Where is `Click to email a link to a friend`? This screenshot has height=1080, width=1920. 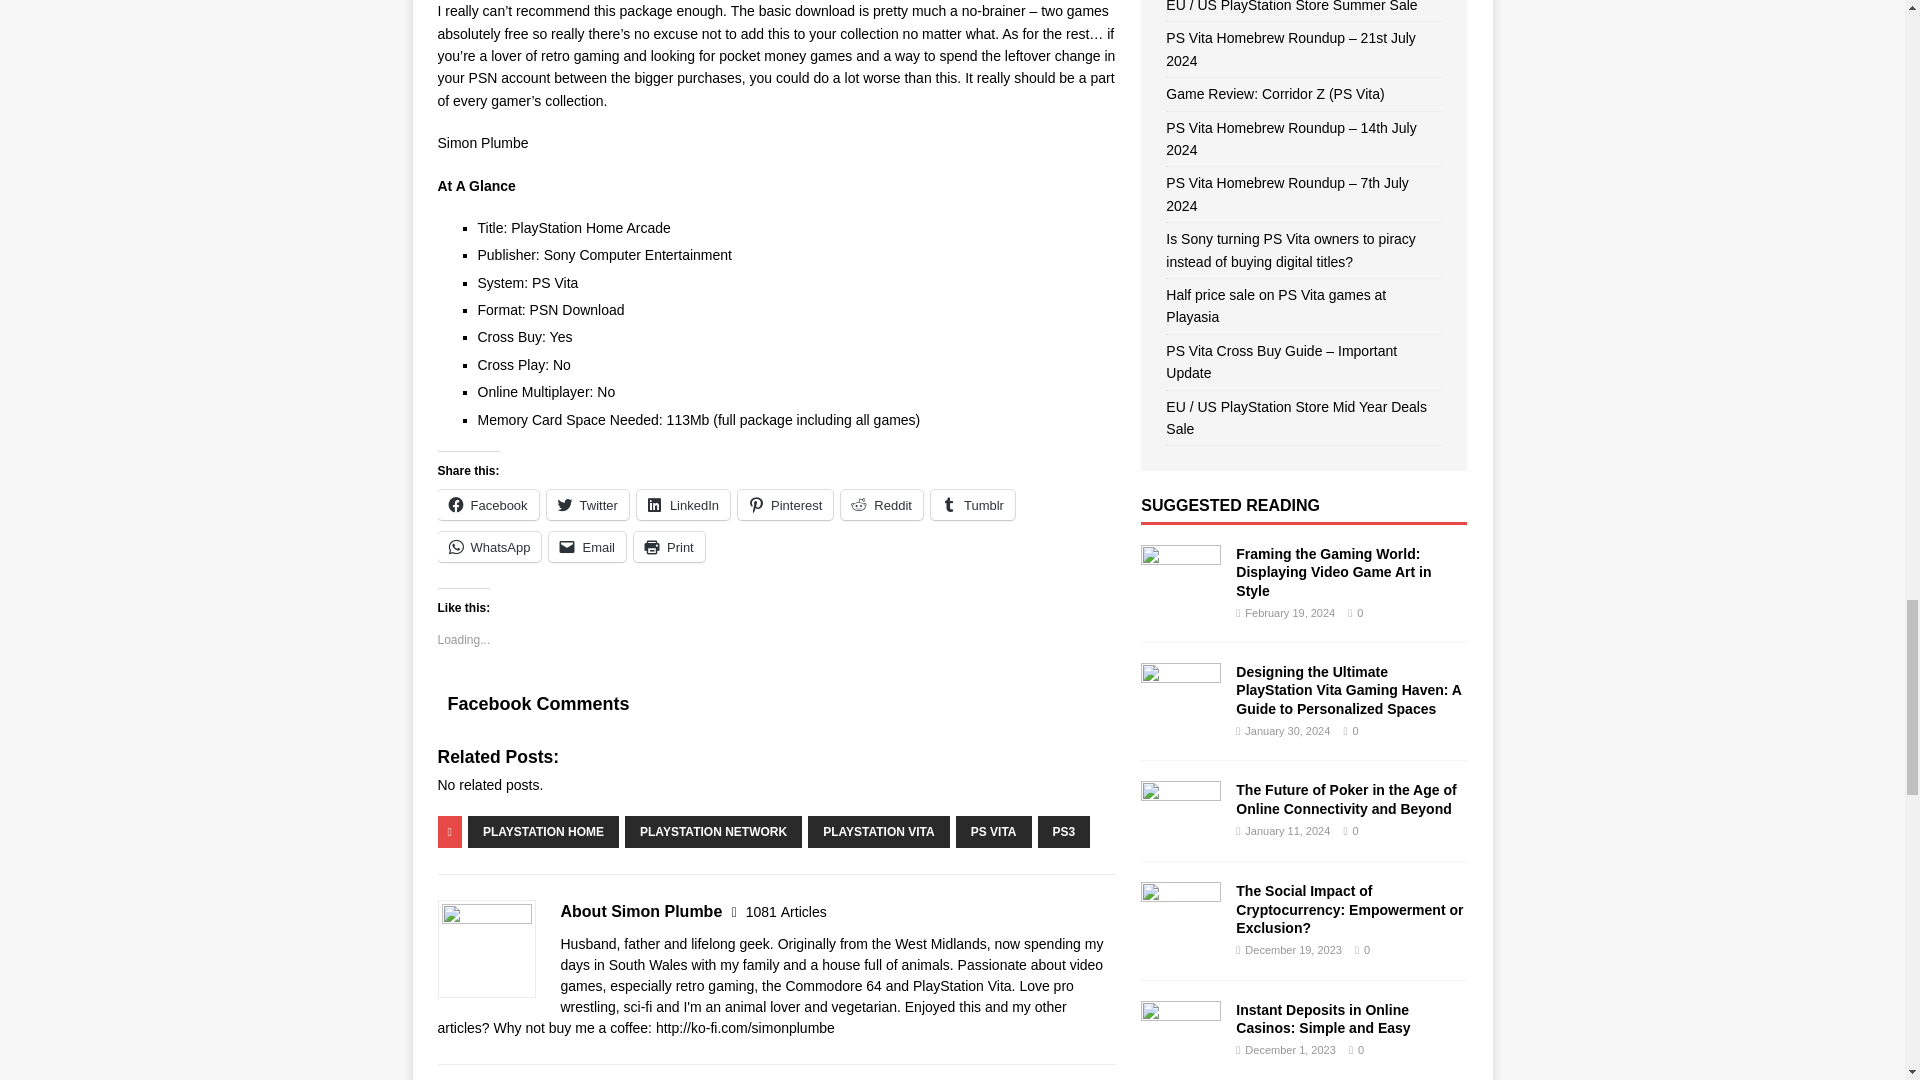
Click to email a link to a friend is located at coordinates (587, 546).